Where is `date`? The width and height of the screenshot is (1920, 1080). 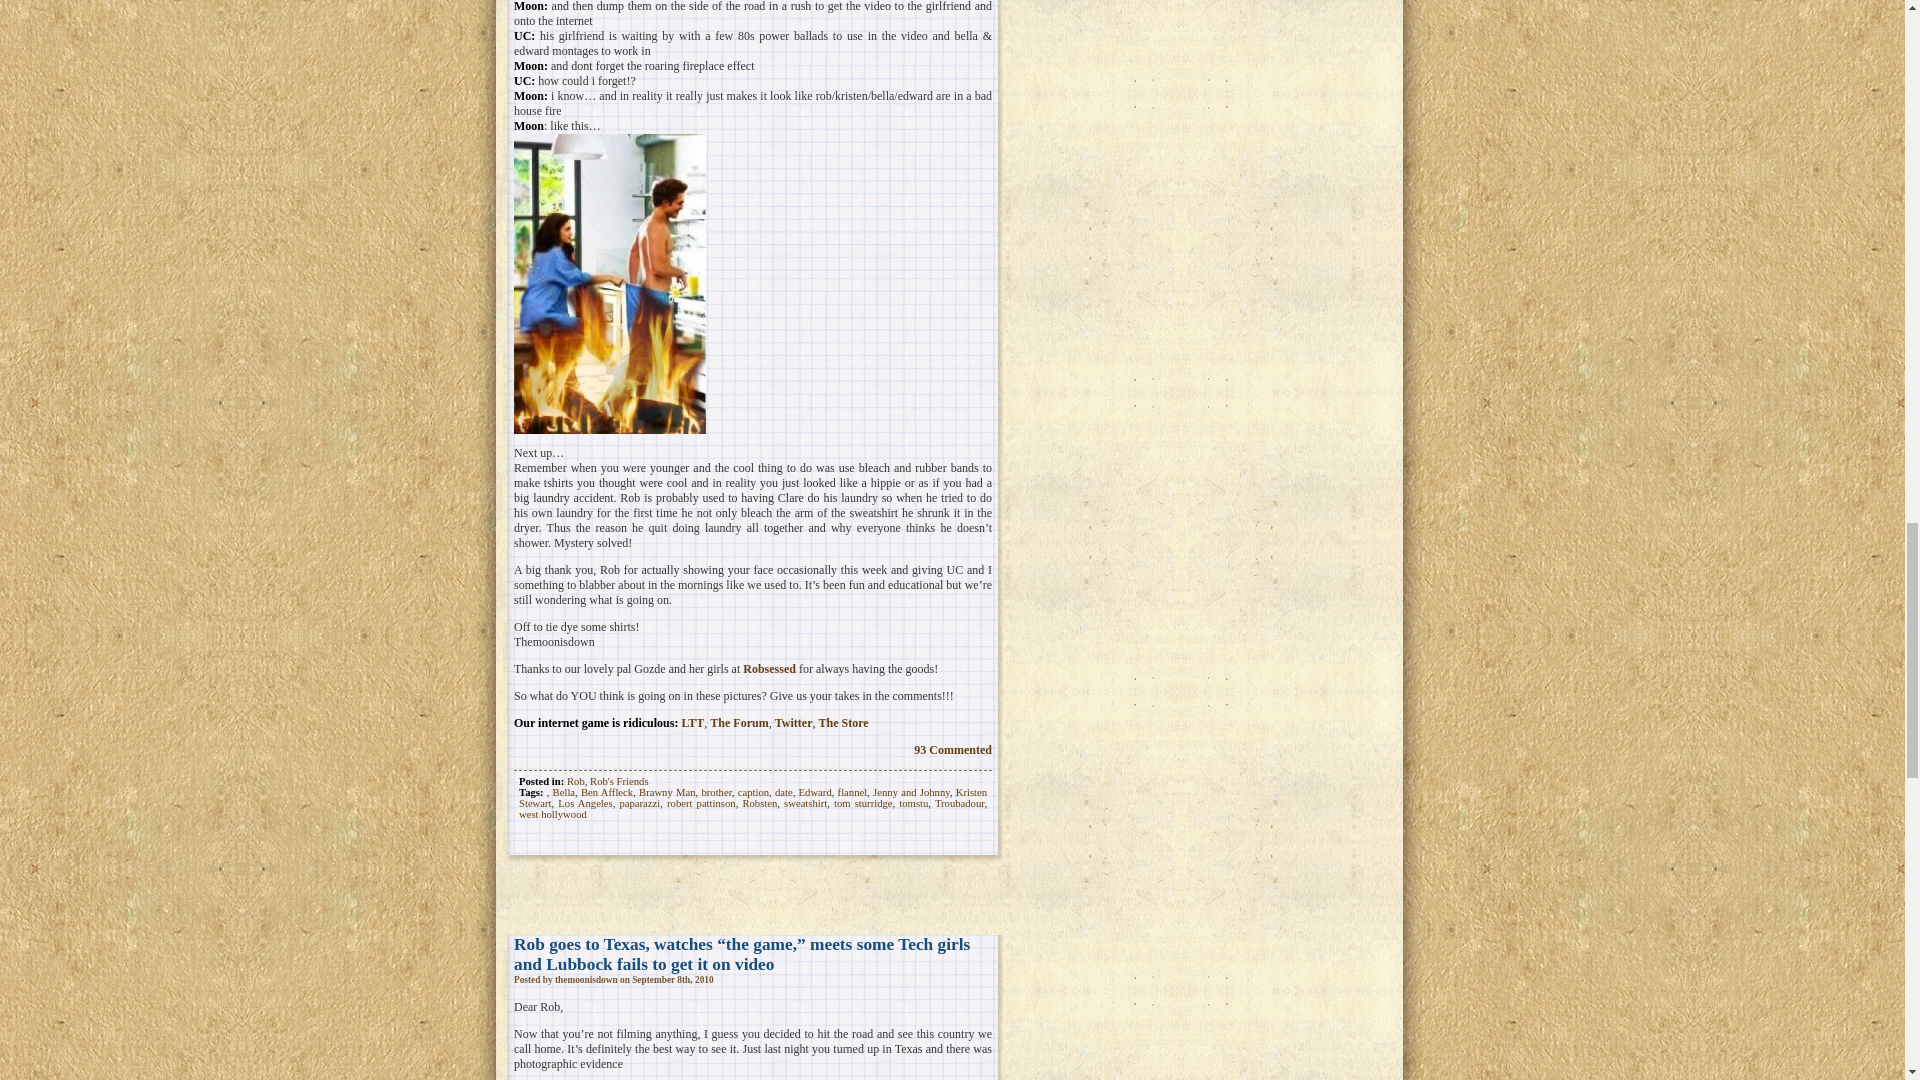
date is located at coordinates (784, 792).